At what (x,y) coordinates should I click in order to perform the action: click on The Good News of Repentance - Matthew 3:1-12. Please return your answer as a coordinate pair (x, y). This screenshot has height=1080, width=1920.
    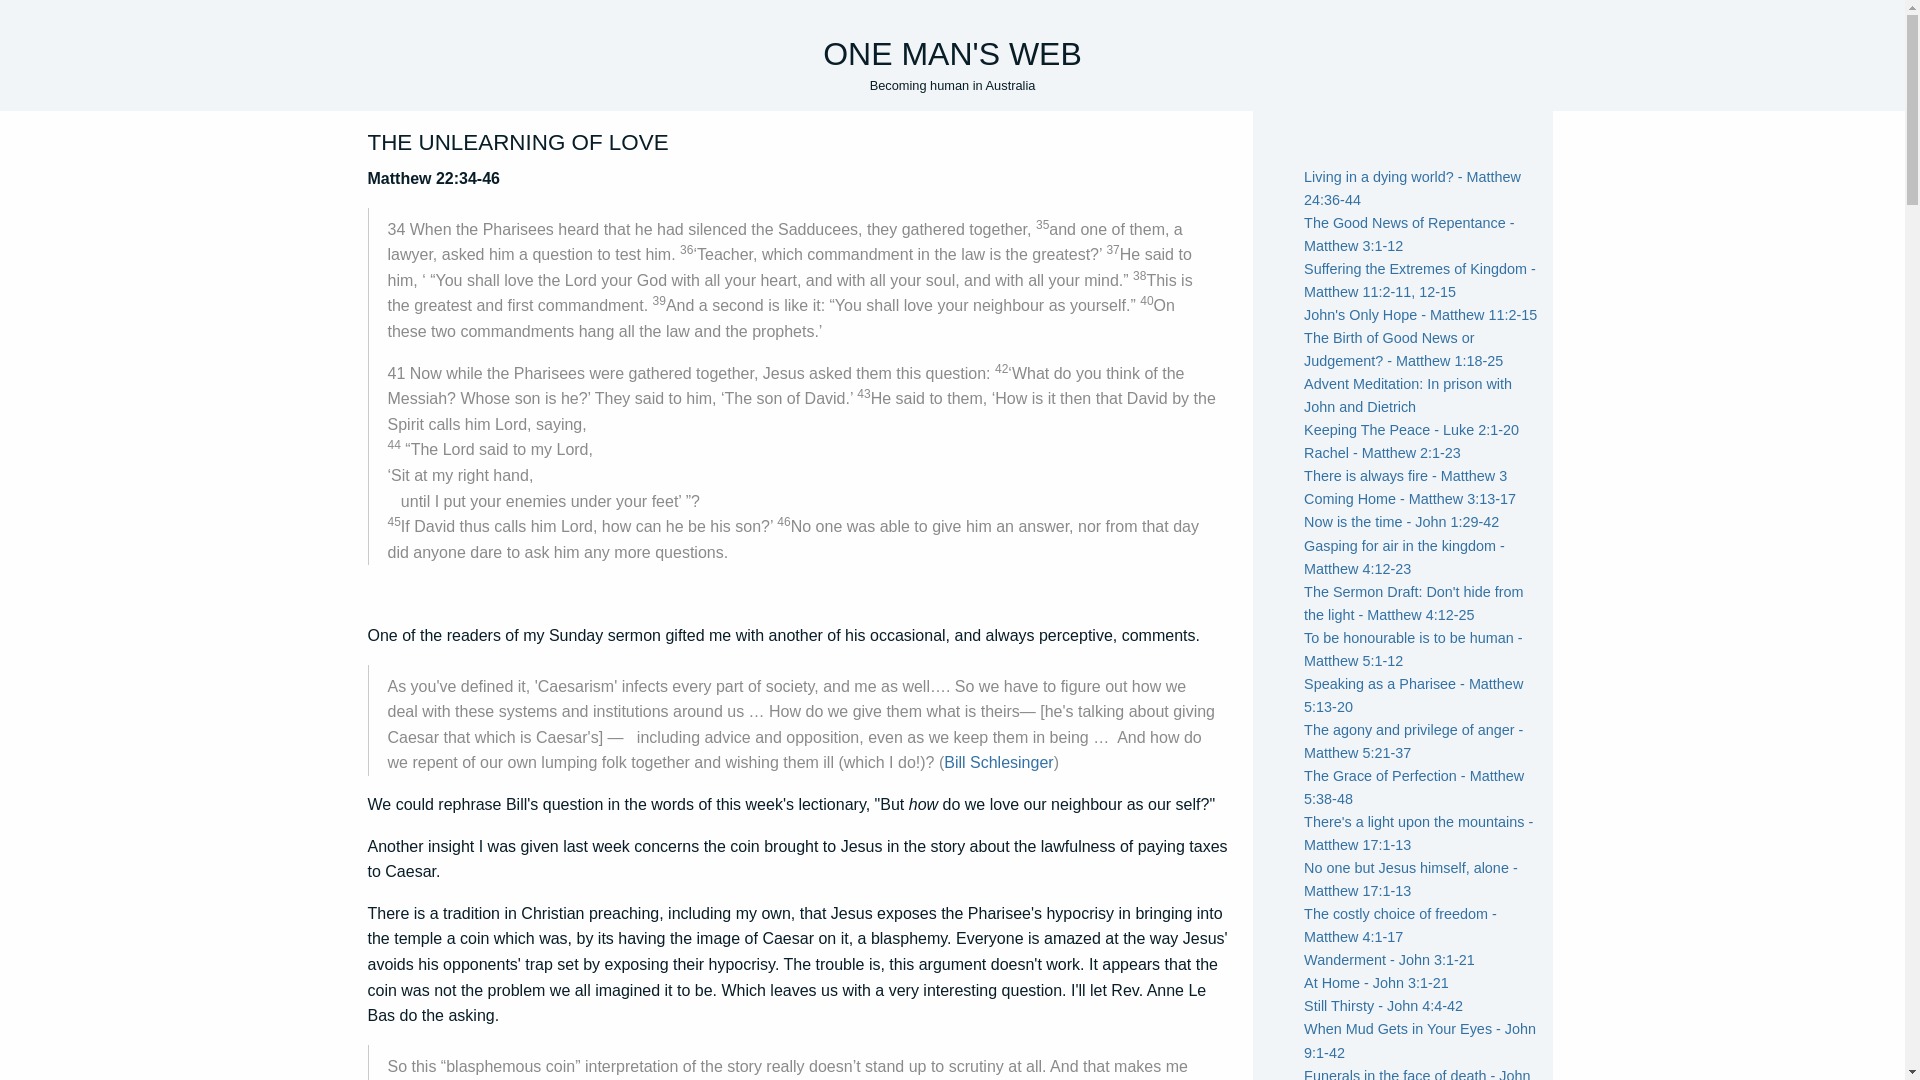
    Looking at the image, I should click on (1408, 234).